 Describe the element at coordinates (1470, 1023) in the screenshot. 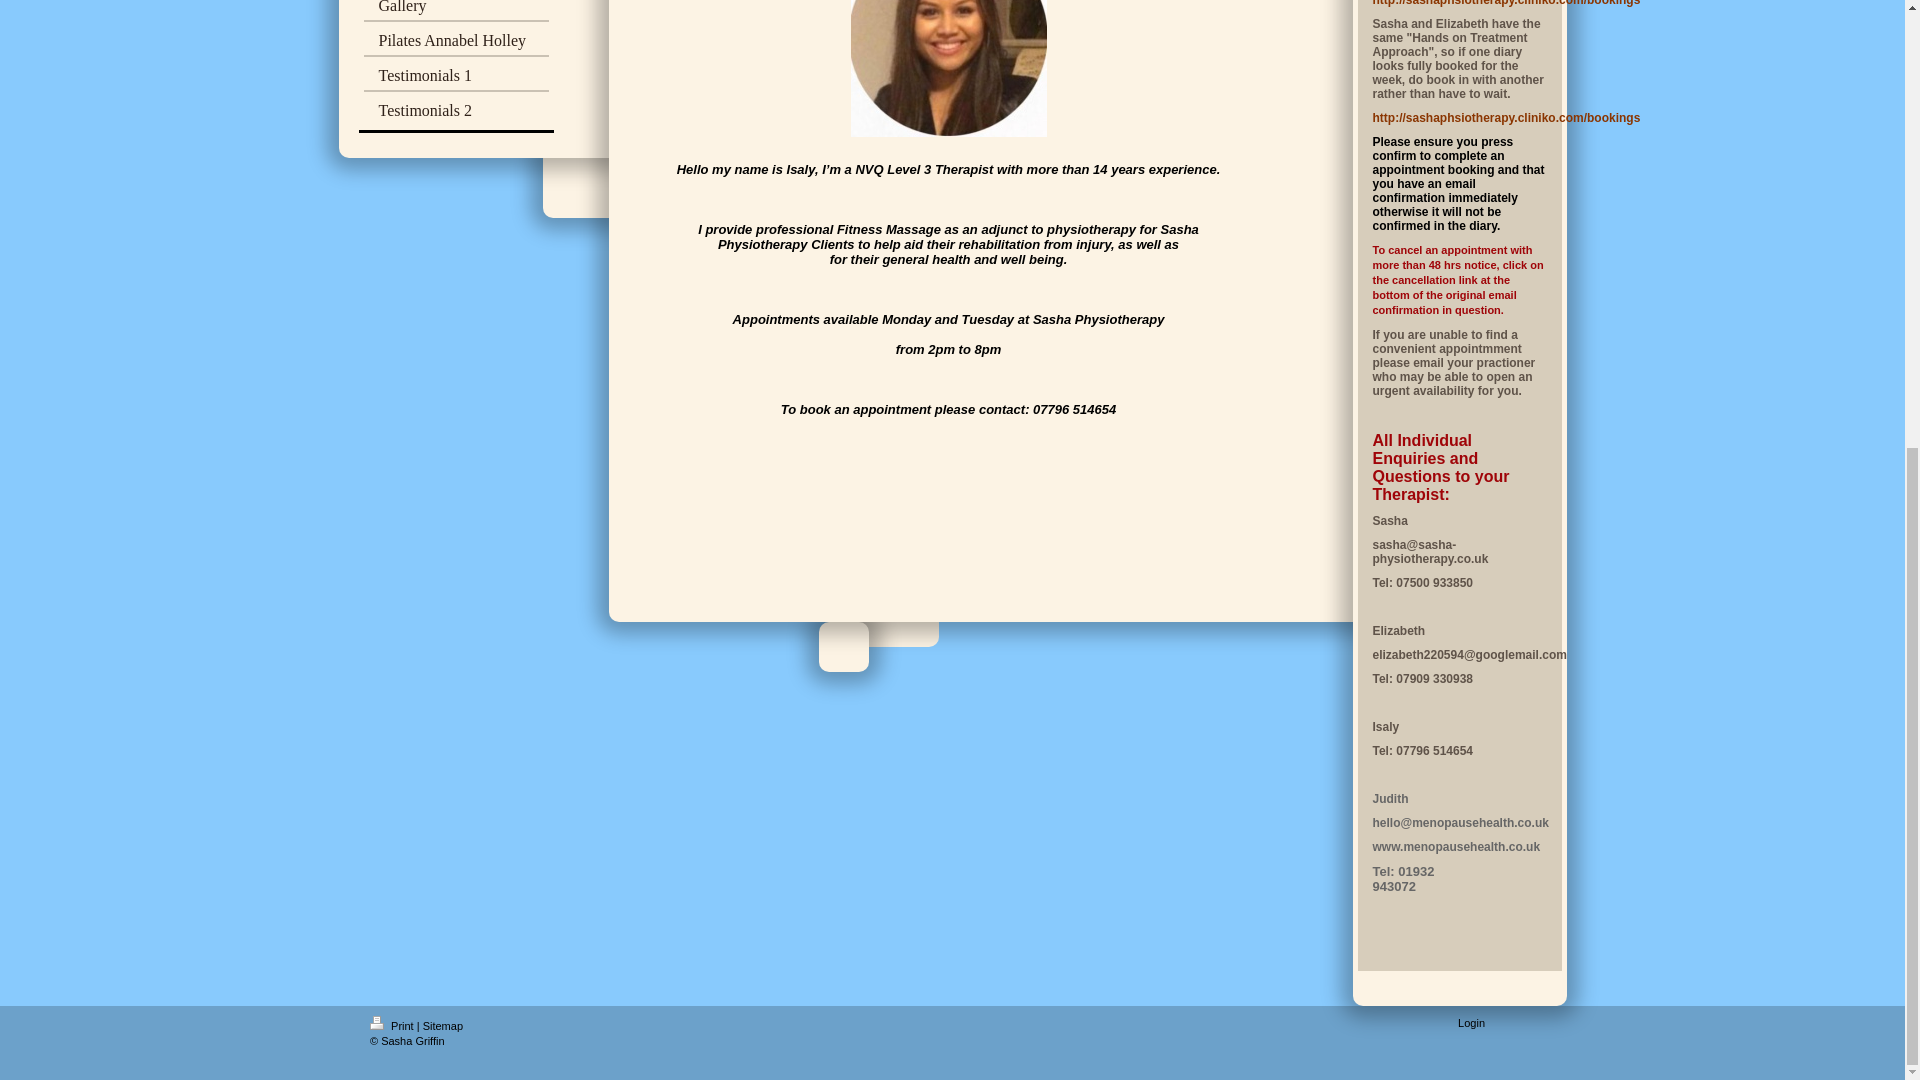

I see `Login` at that location.